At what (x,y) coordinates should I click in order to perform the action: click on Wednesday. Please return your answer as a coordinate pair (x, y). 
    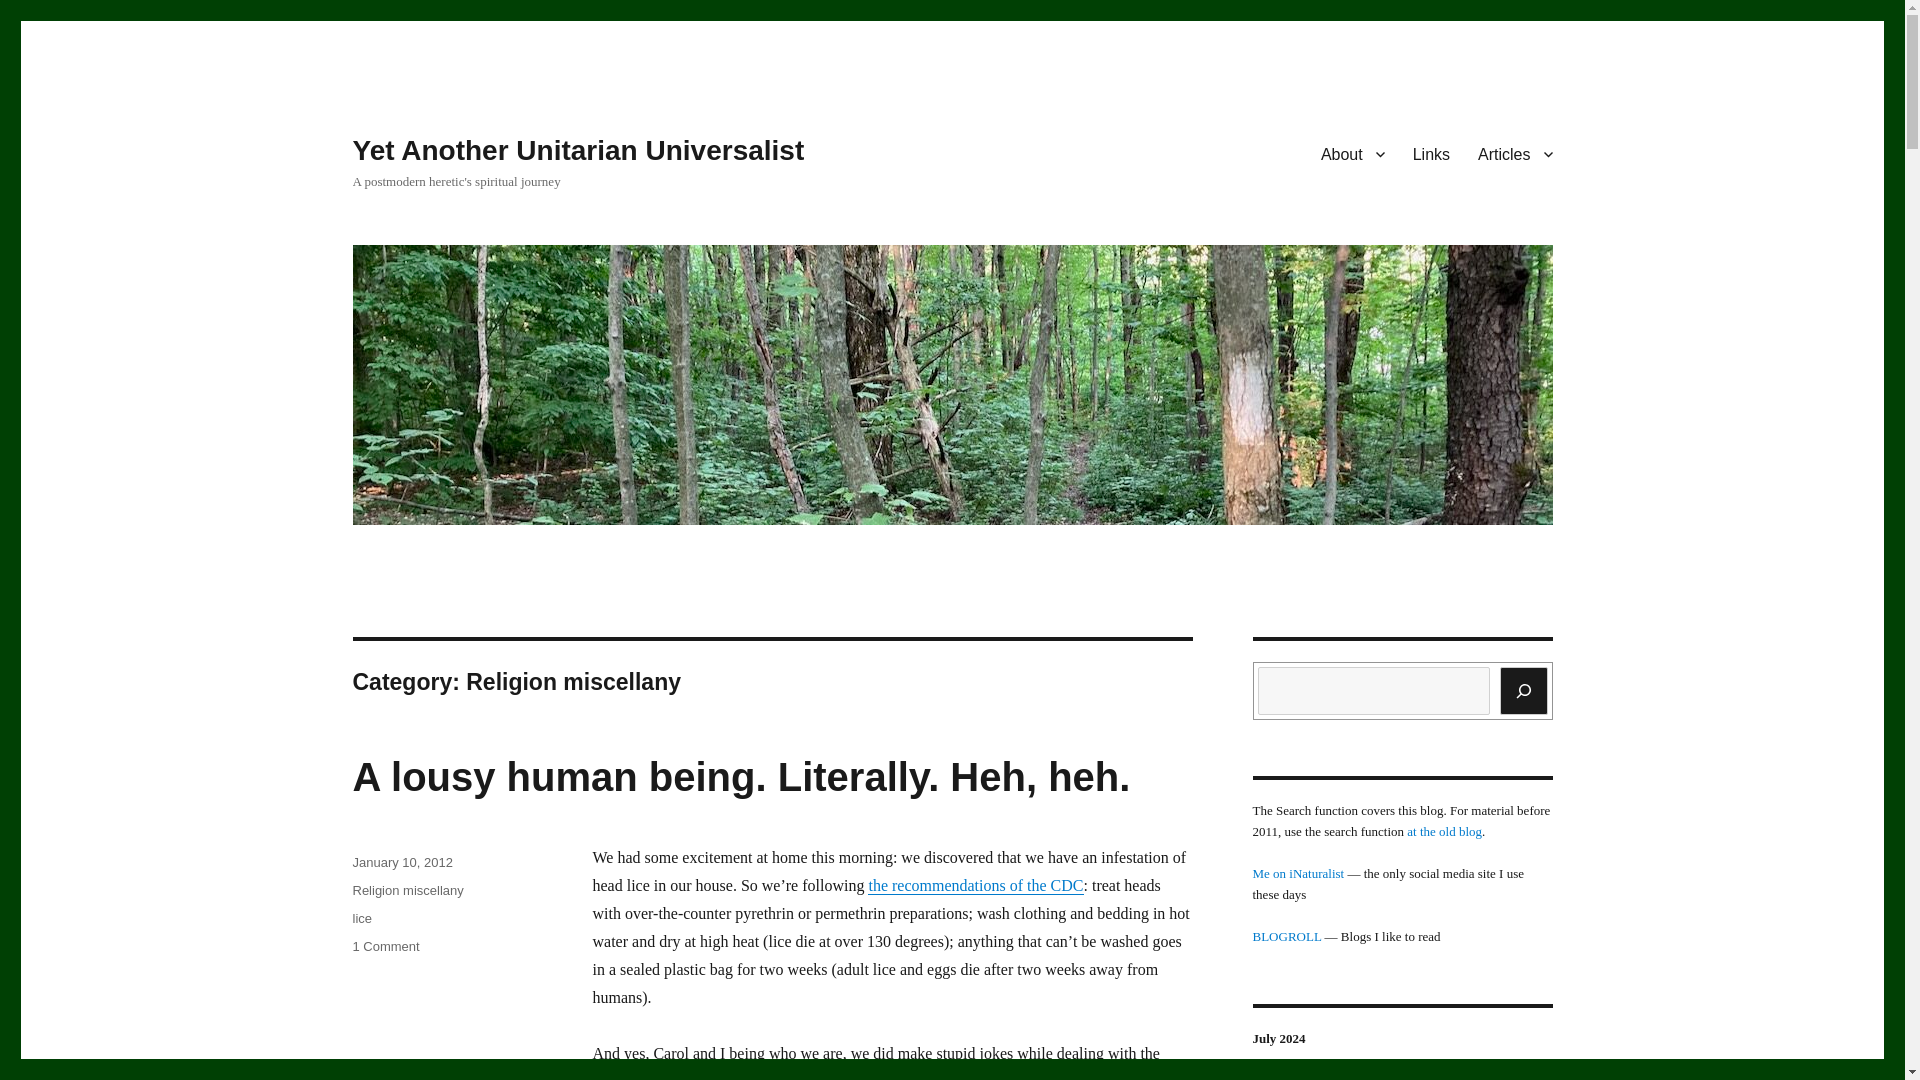
    Looking at the image, I should click on (1403, 1076).